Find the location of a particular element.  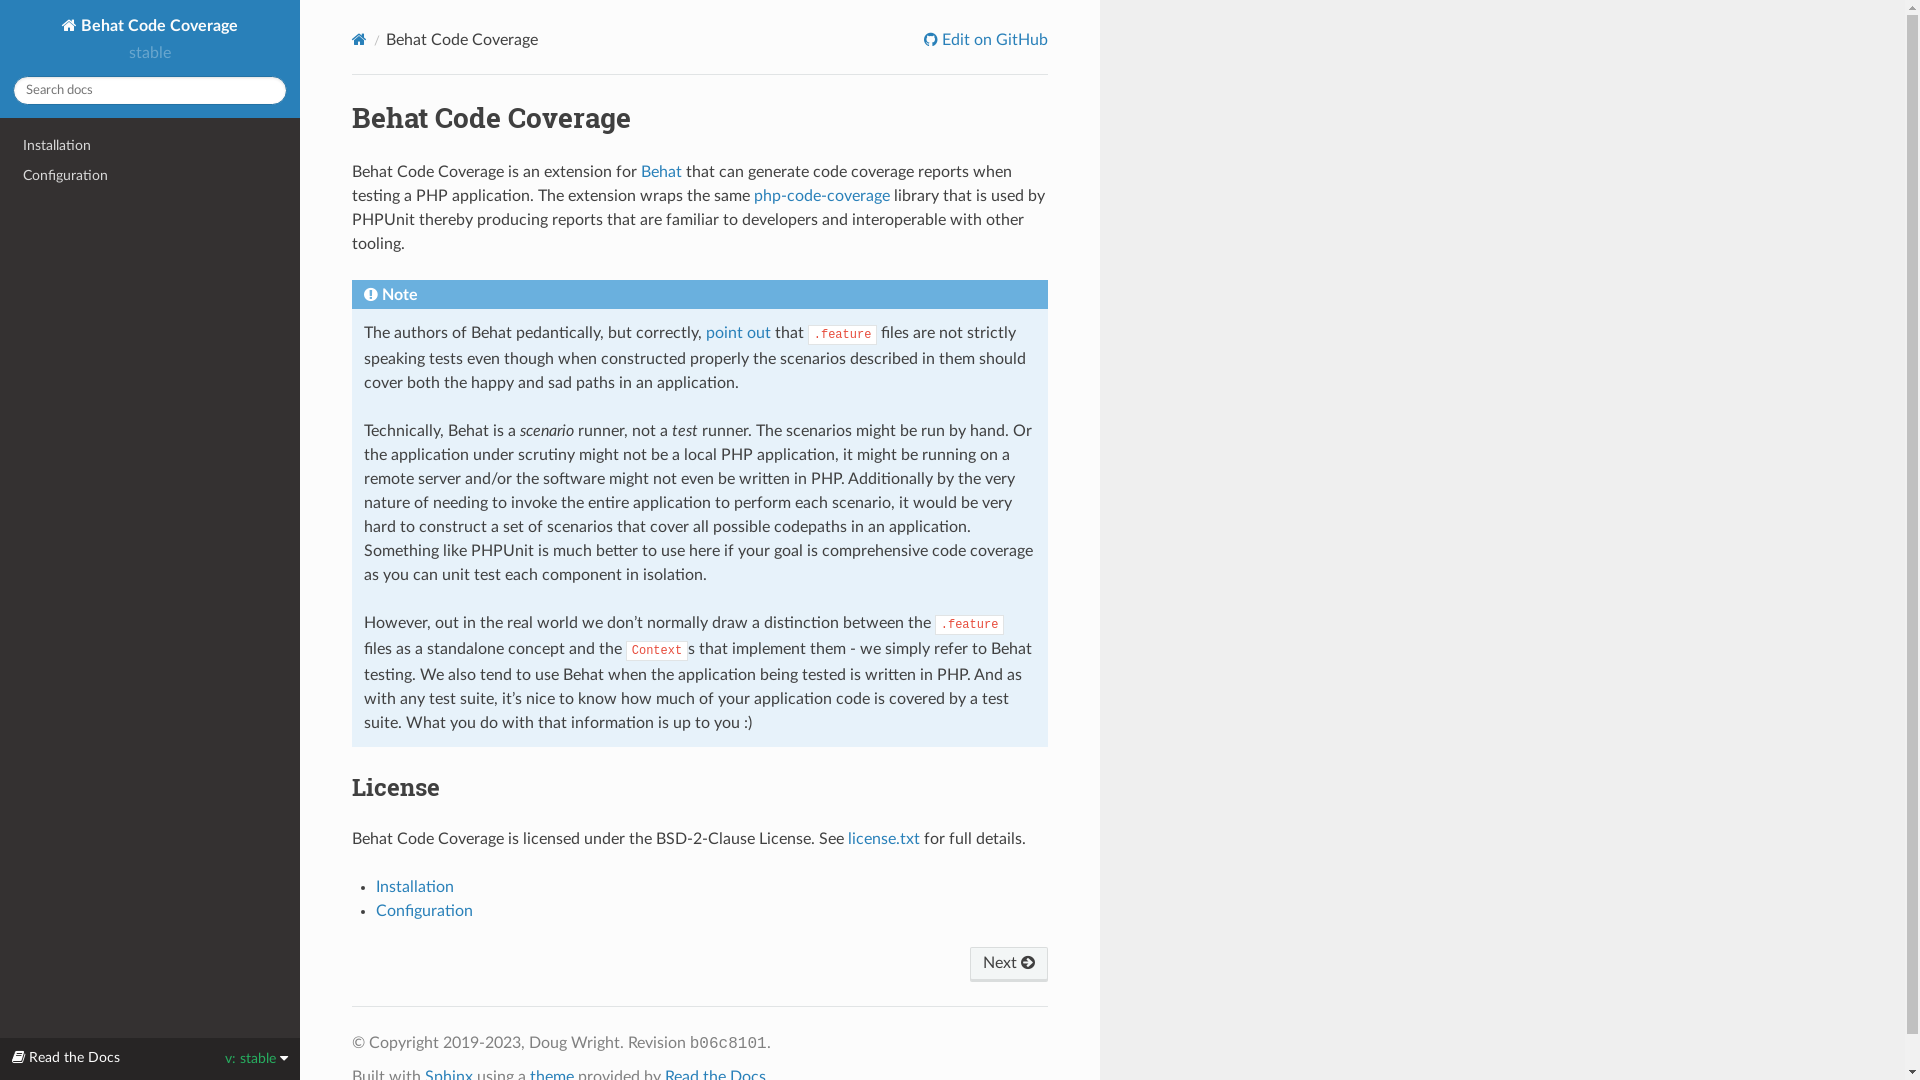

Behat is located at coordinates (662, 172).